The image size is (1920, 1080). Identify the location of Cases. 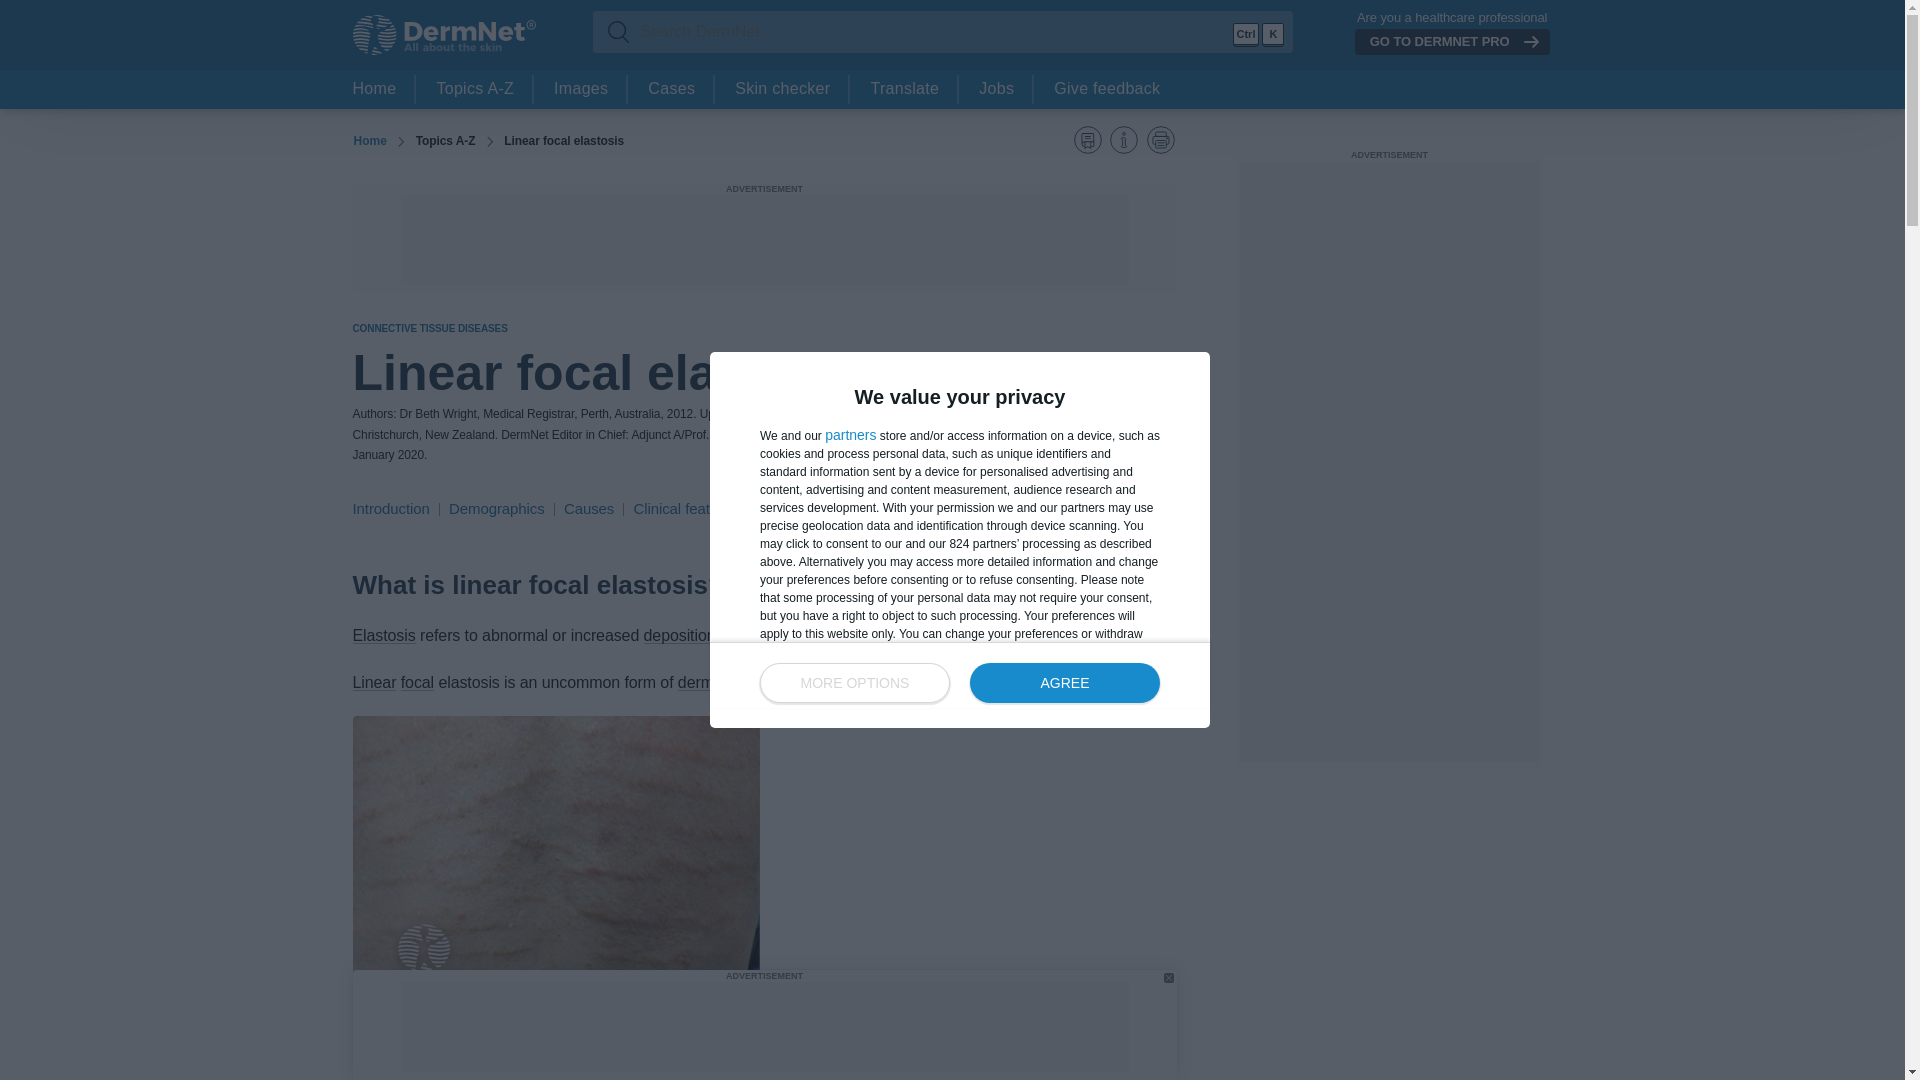
(670, 90).